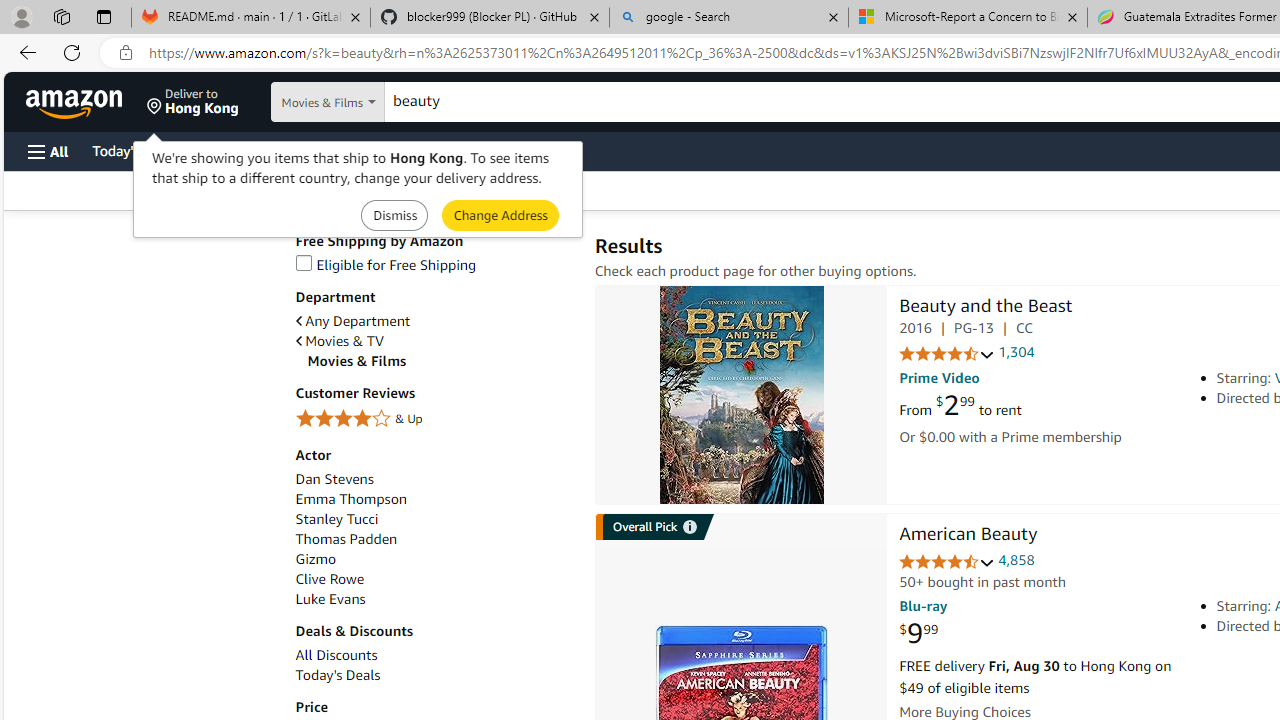  Describe the element at coordinates (346, 538) in the screenshot. I see `Thomas Padden` at that location.